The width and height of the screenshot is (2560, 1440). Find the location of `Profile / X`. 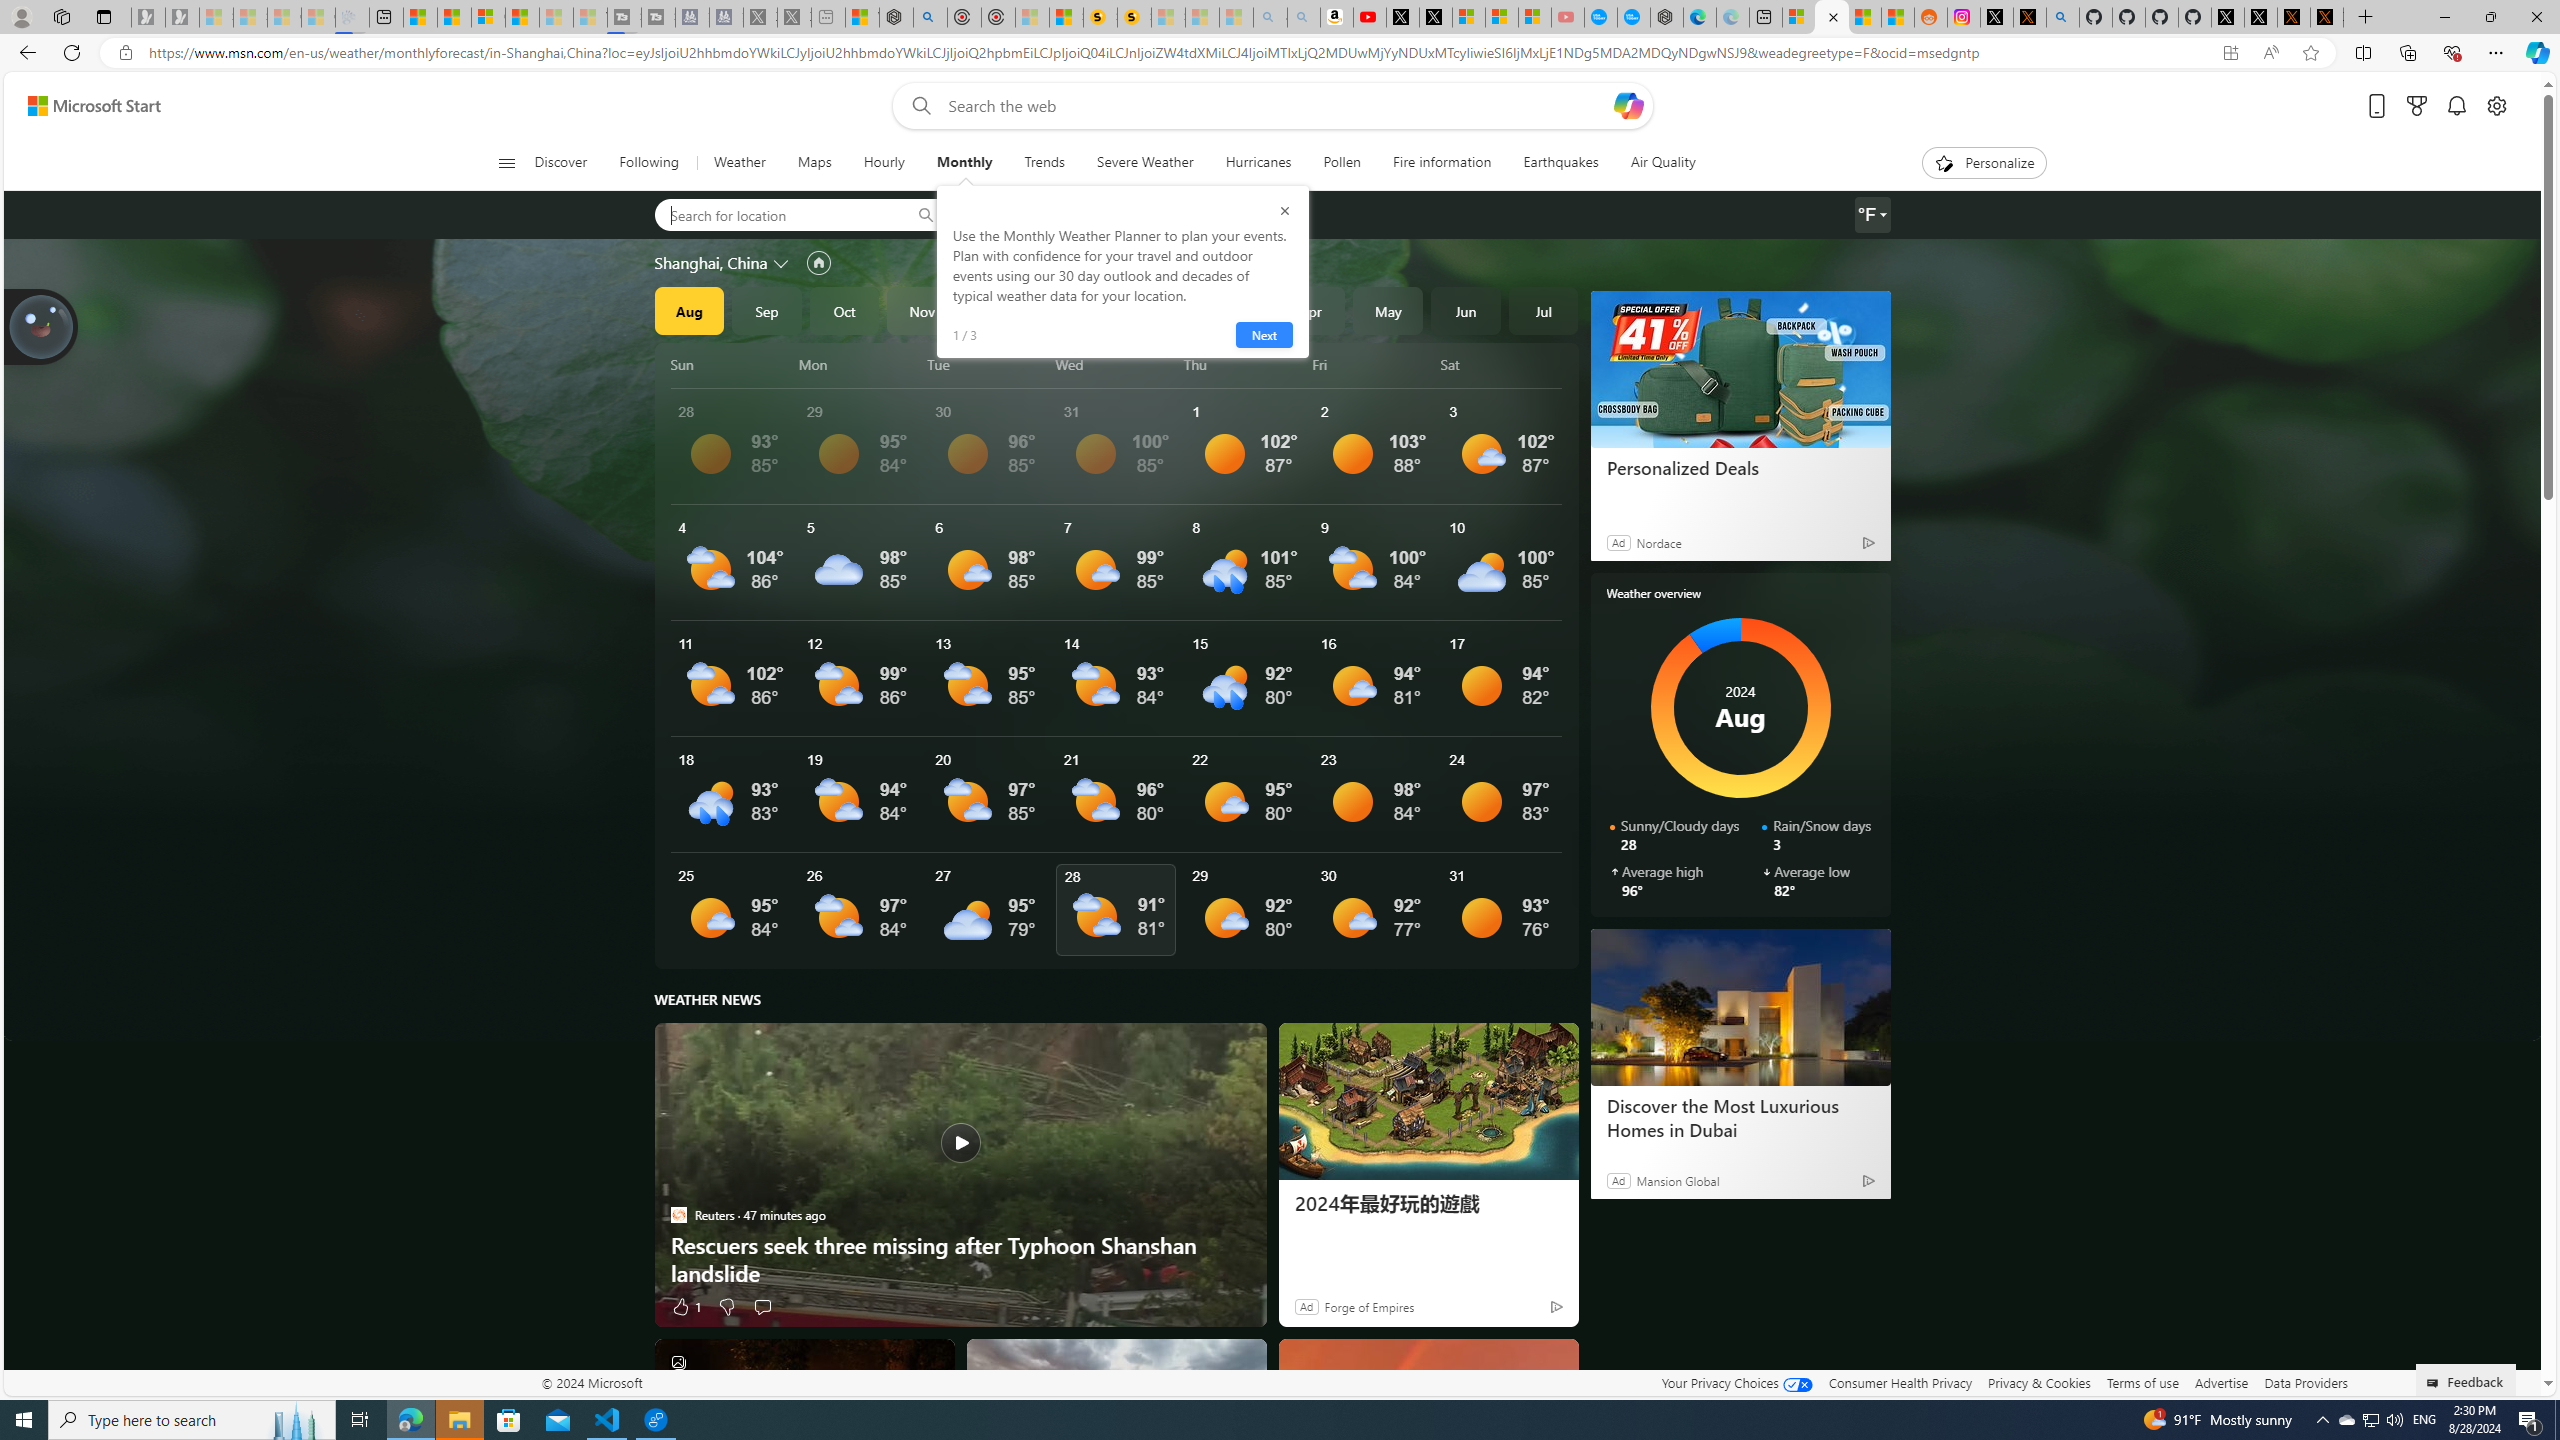

Profile / X is located at coordinates (2228, 17).